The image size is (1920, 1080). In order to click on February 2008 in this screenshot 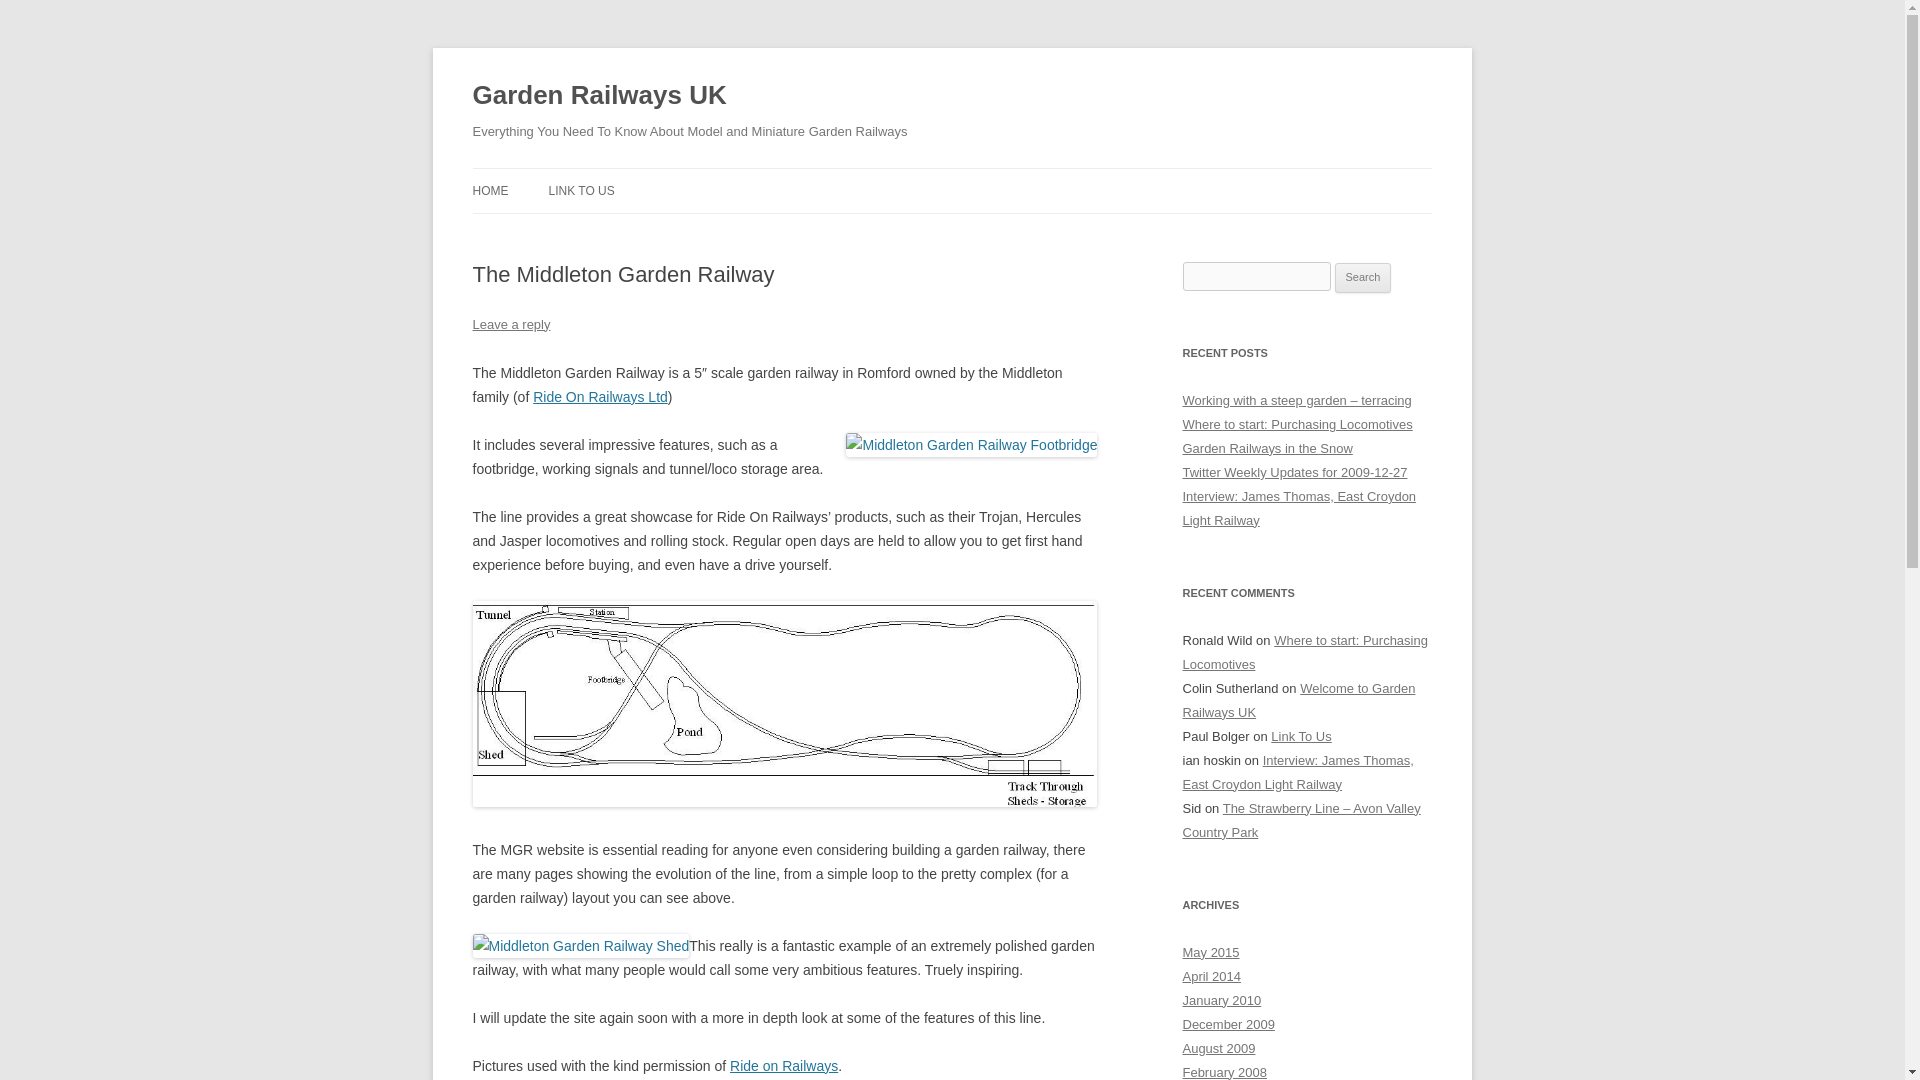, I will do `click(1224, 1072)`.